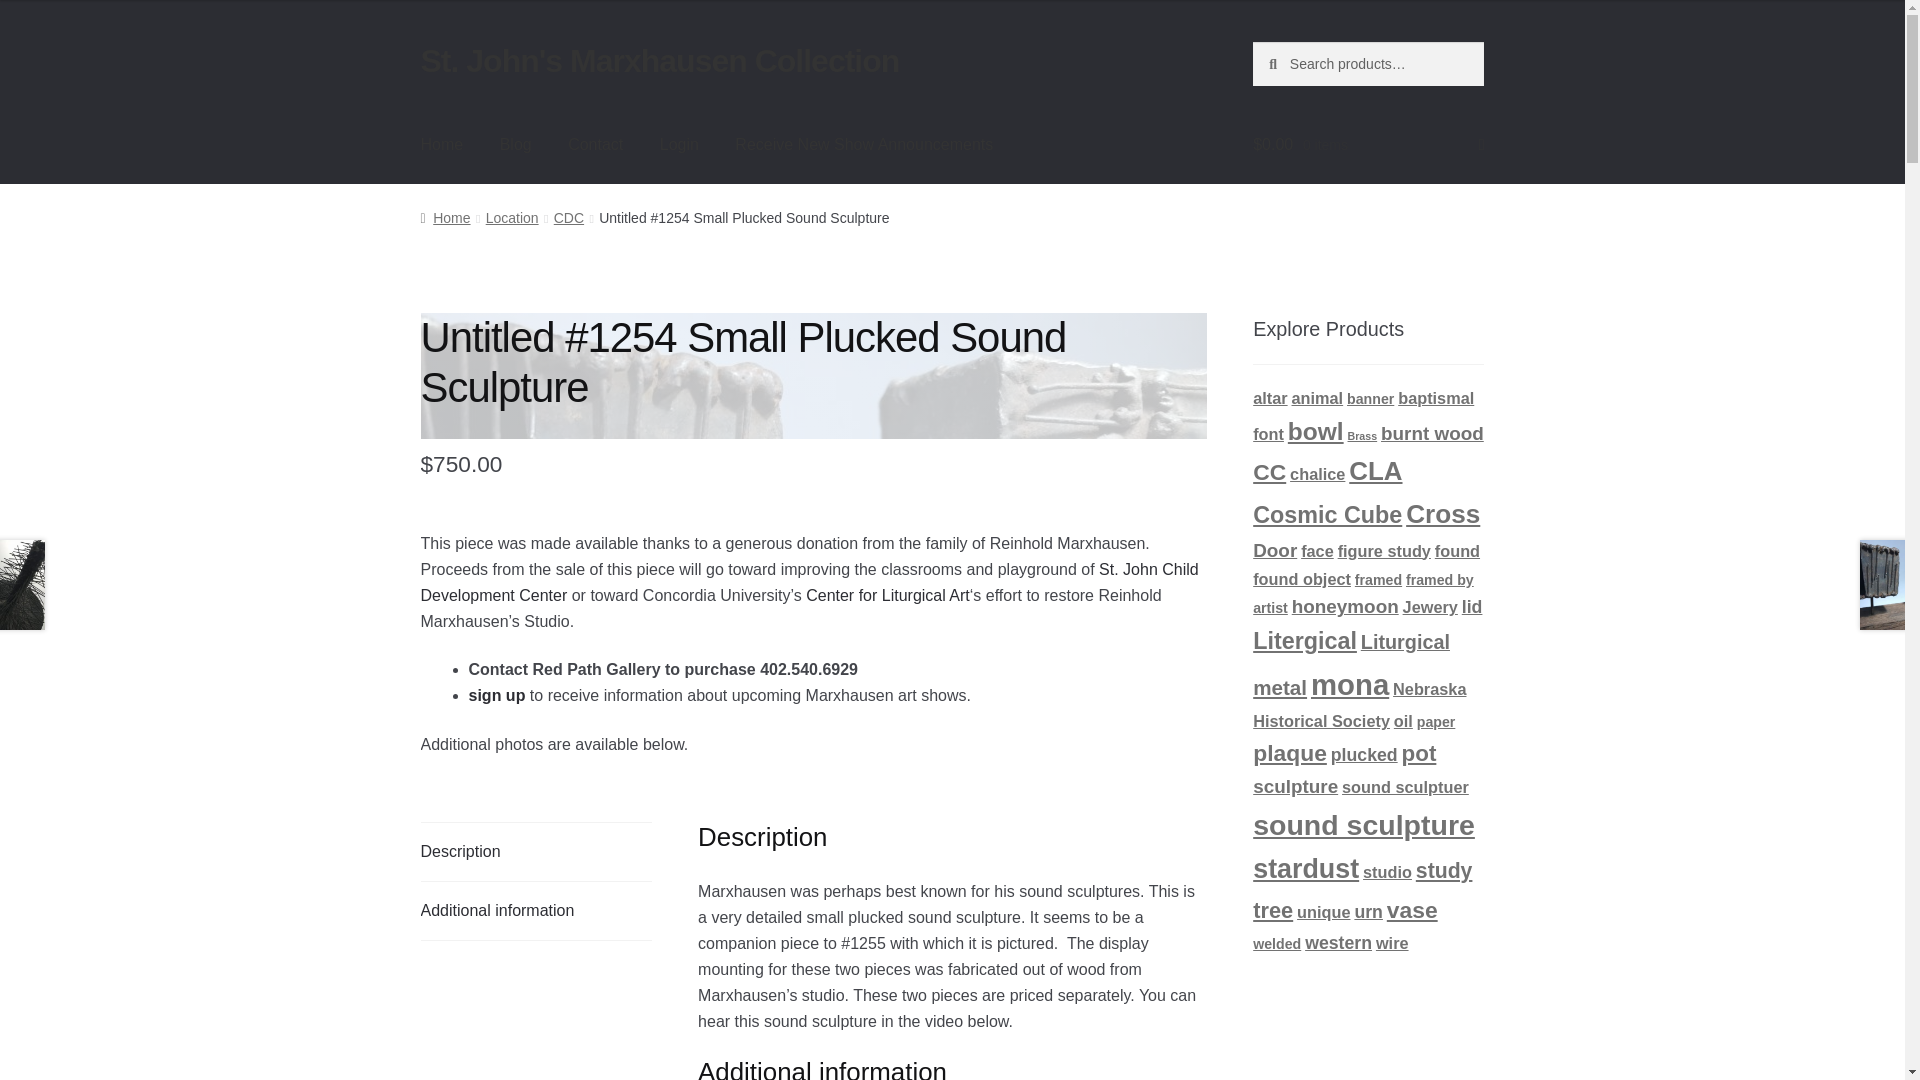 This screenshot has height=1080, width=1920. I want to click on St. John's Marxhausen Collection, so click(660, 60).